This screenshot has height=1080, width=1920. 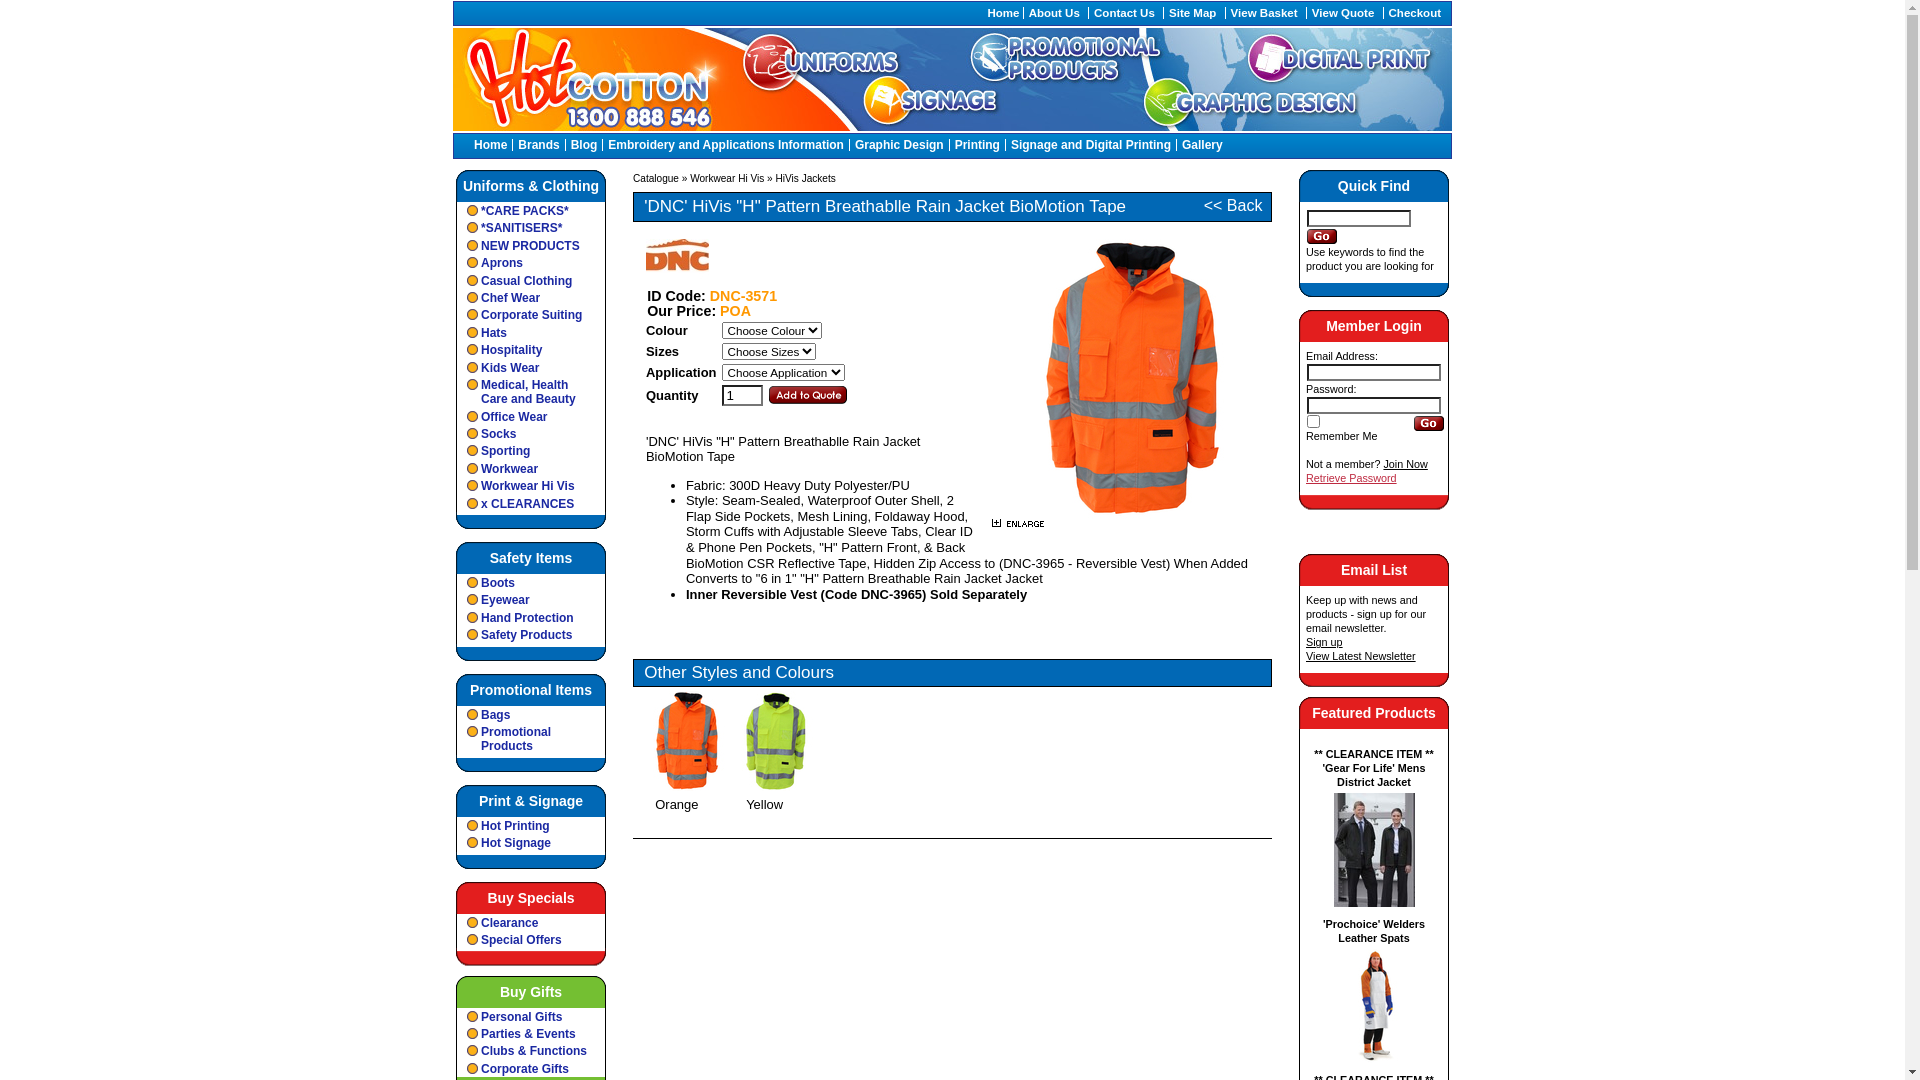 I want to click on Workwear, so click(x=532, y=468).